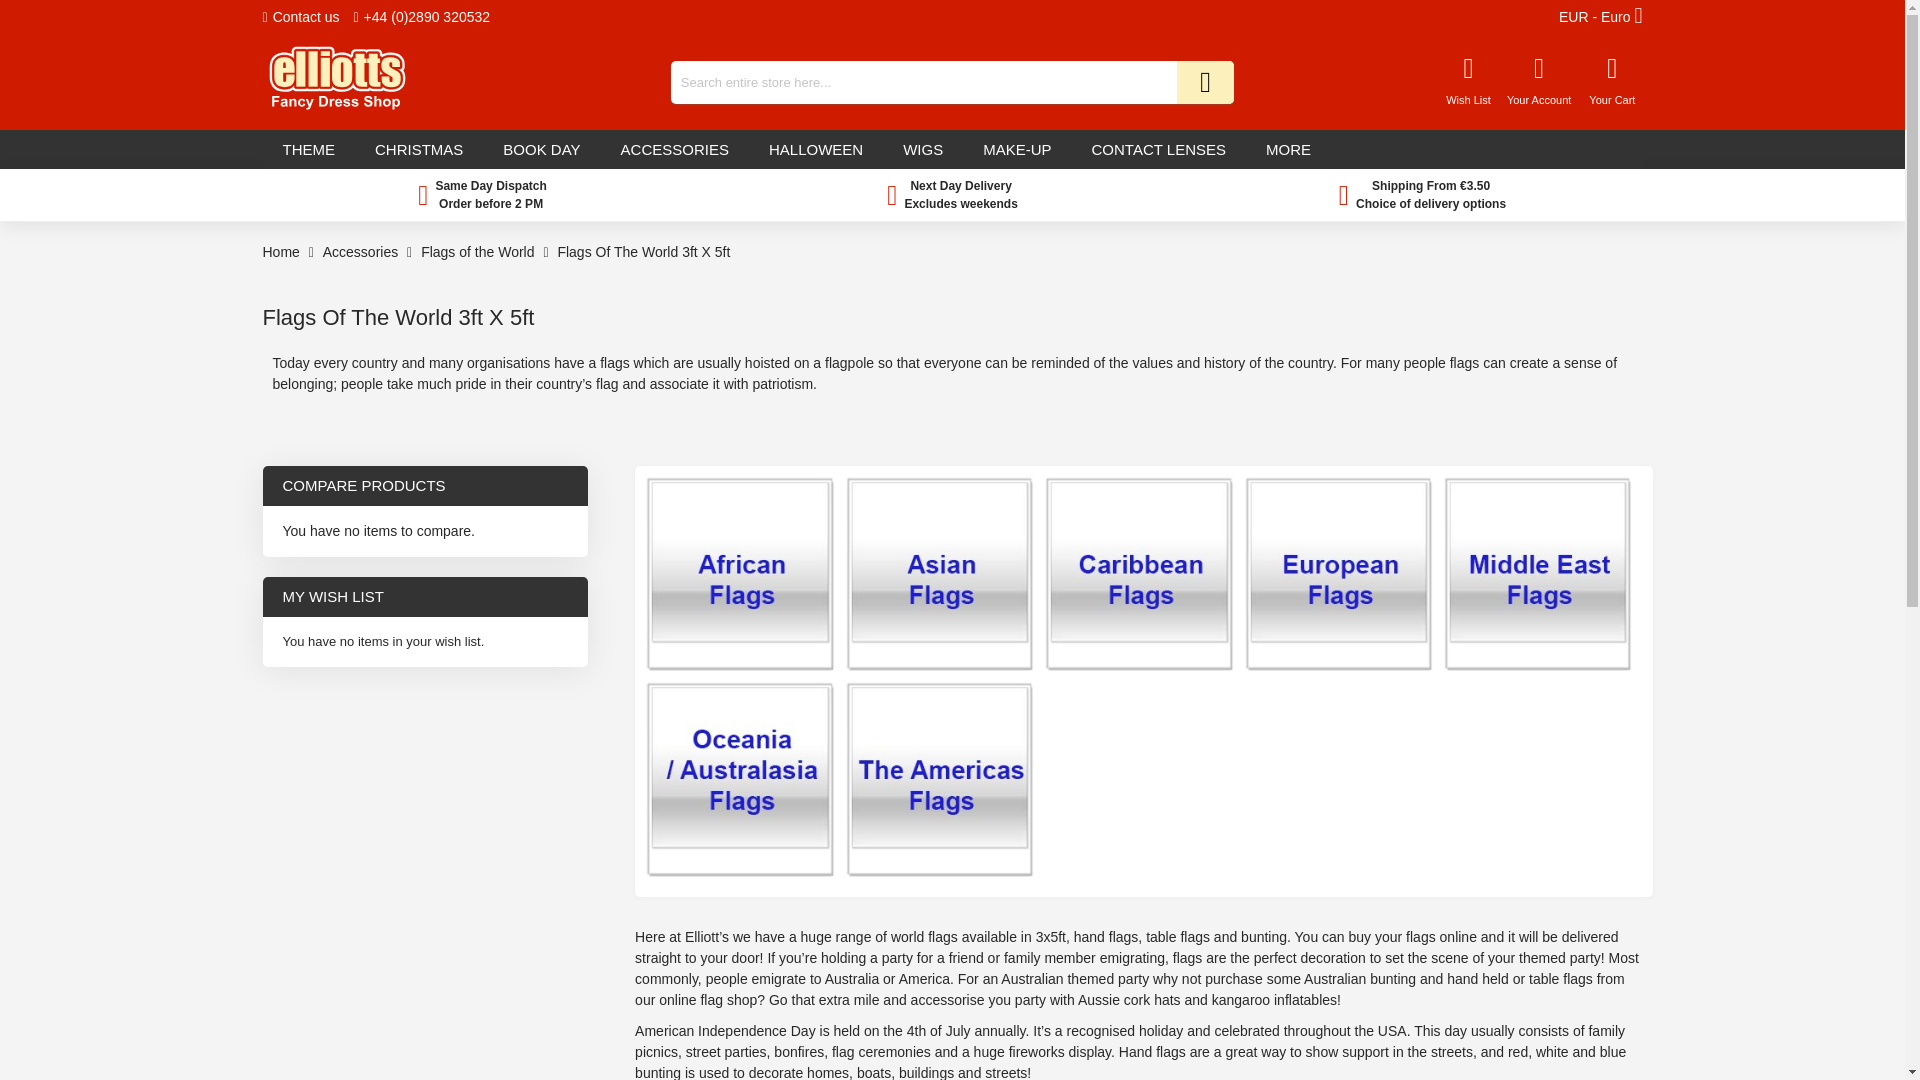  I want to click on Africa, so click(739, 760).